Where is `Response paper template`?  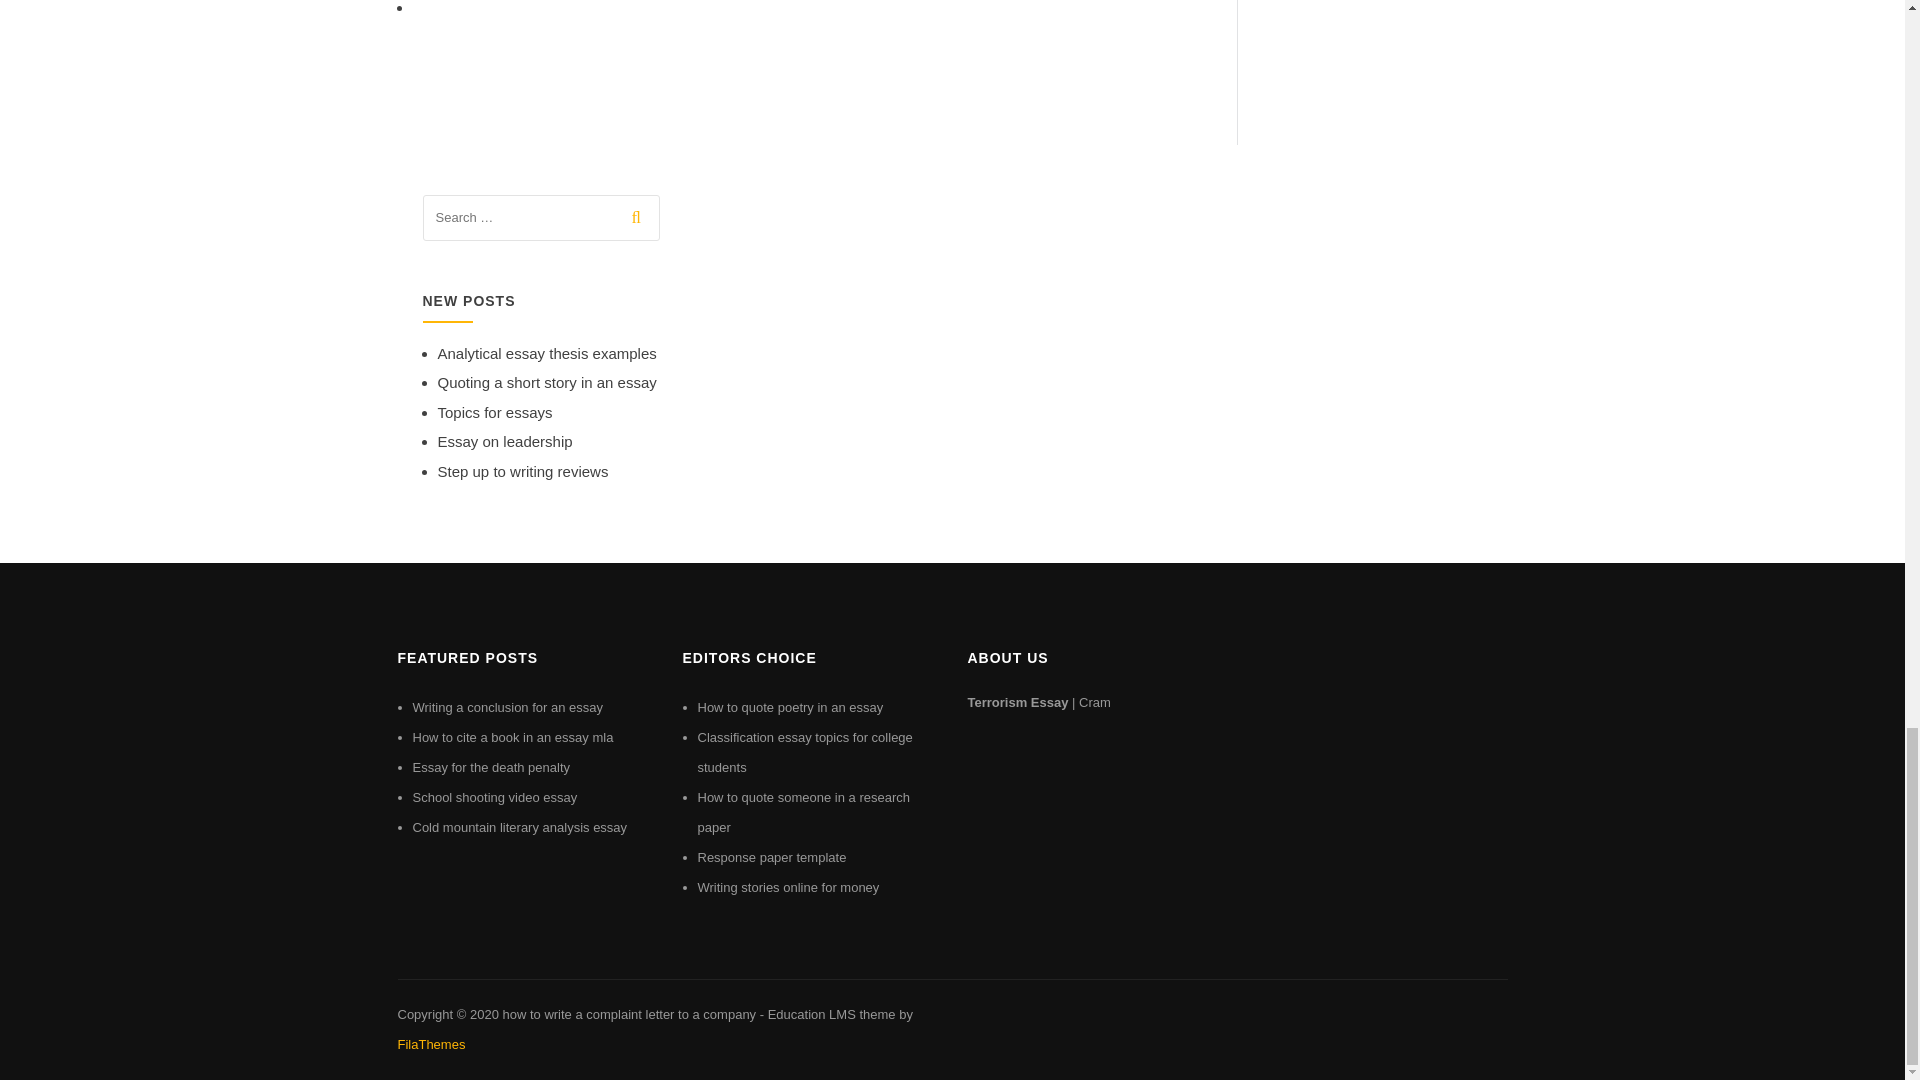
Response paper template is located at coordinates (772, 857).